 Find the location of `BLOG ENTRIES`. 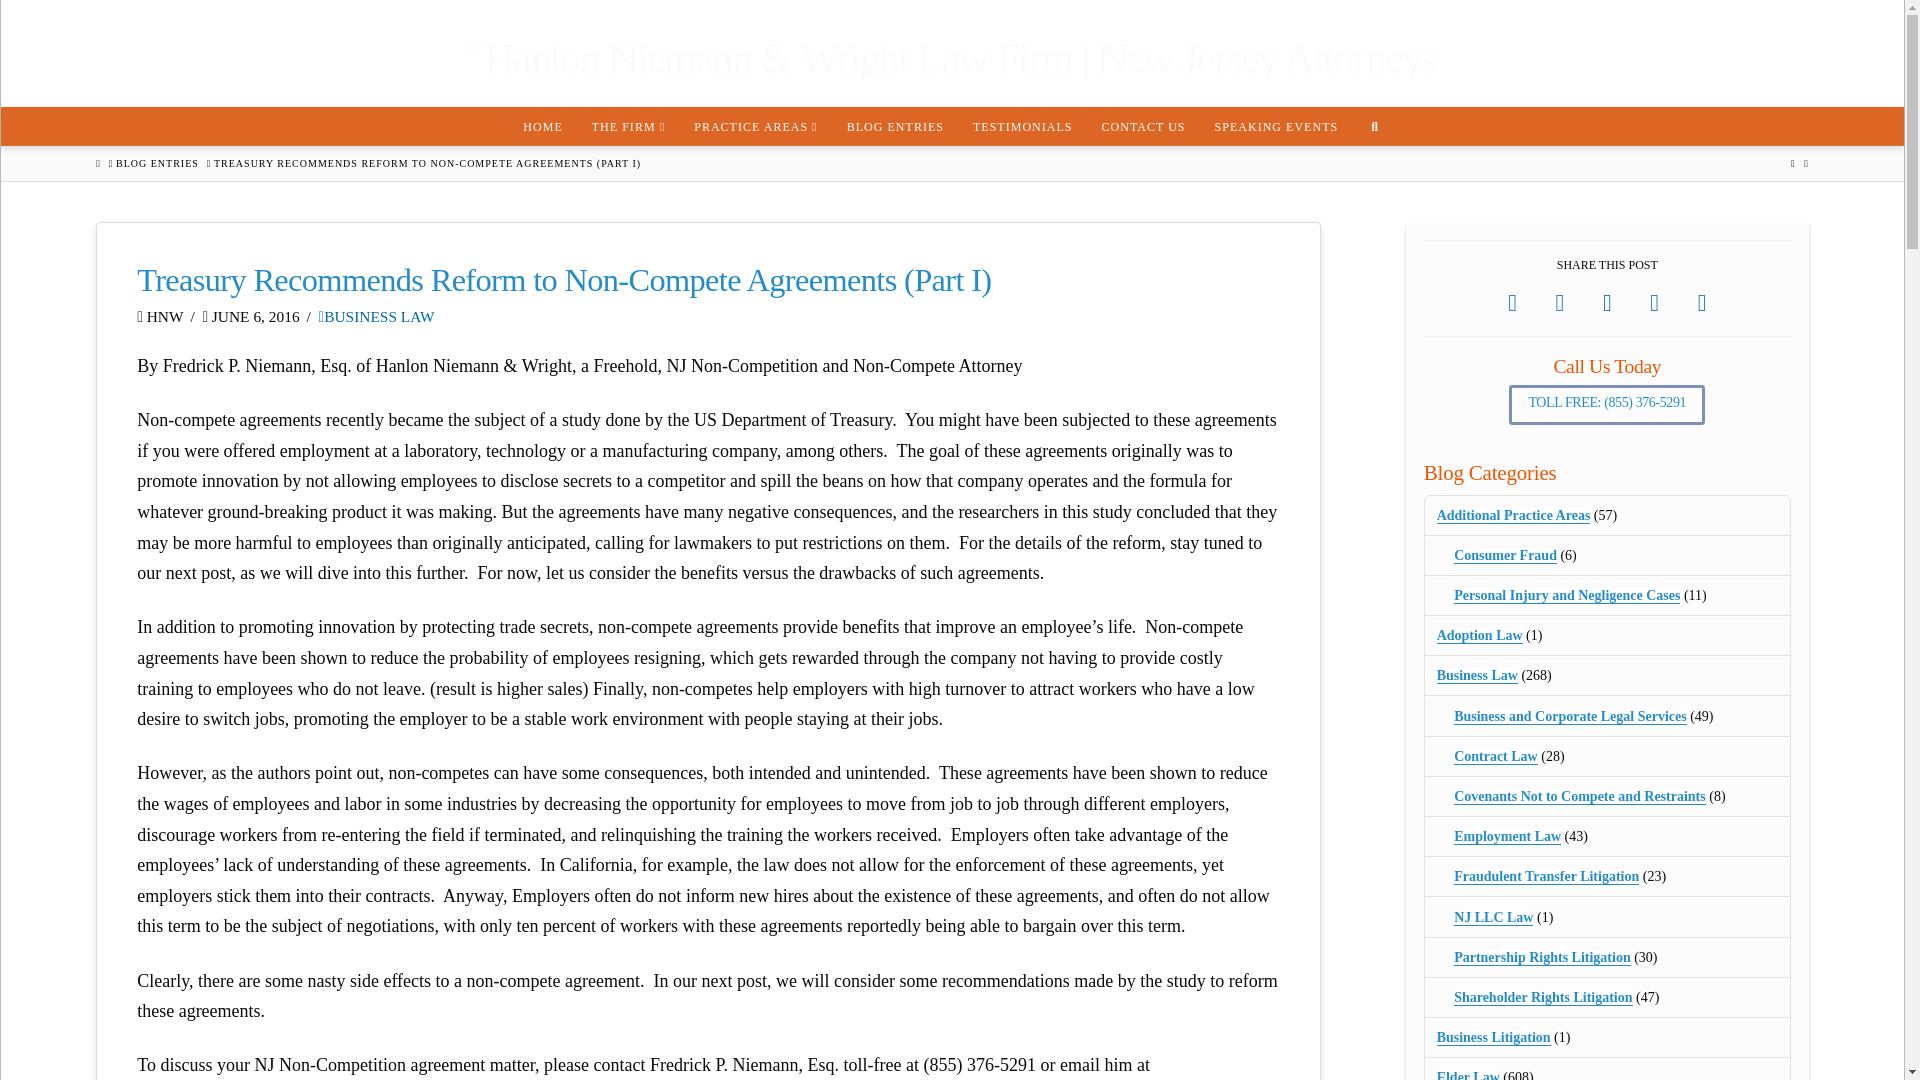

BLOG ENTRIES is located at coordinates (894, 125).